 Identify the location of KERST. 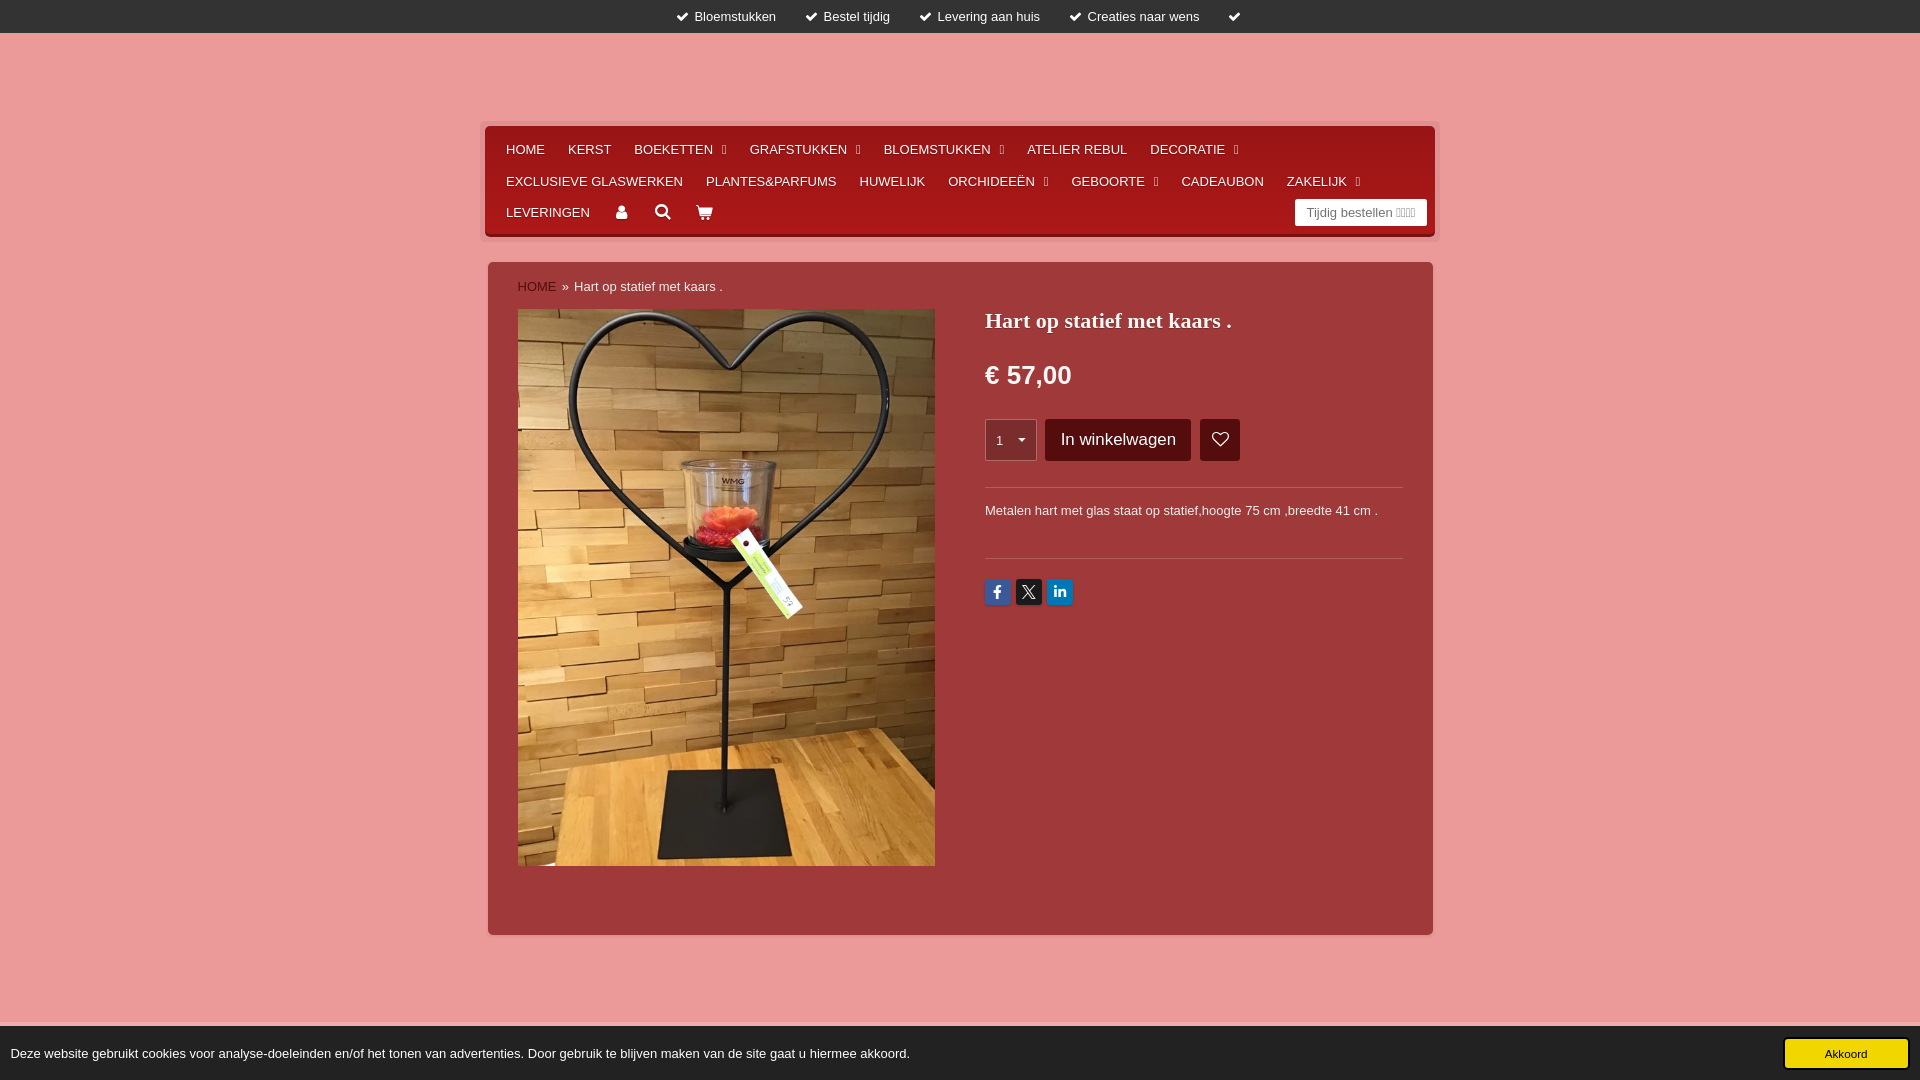
(590, 150).